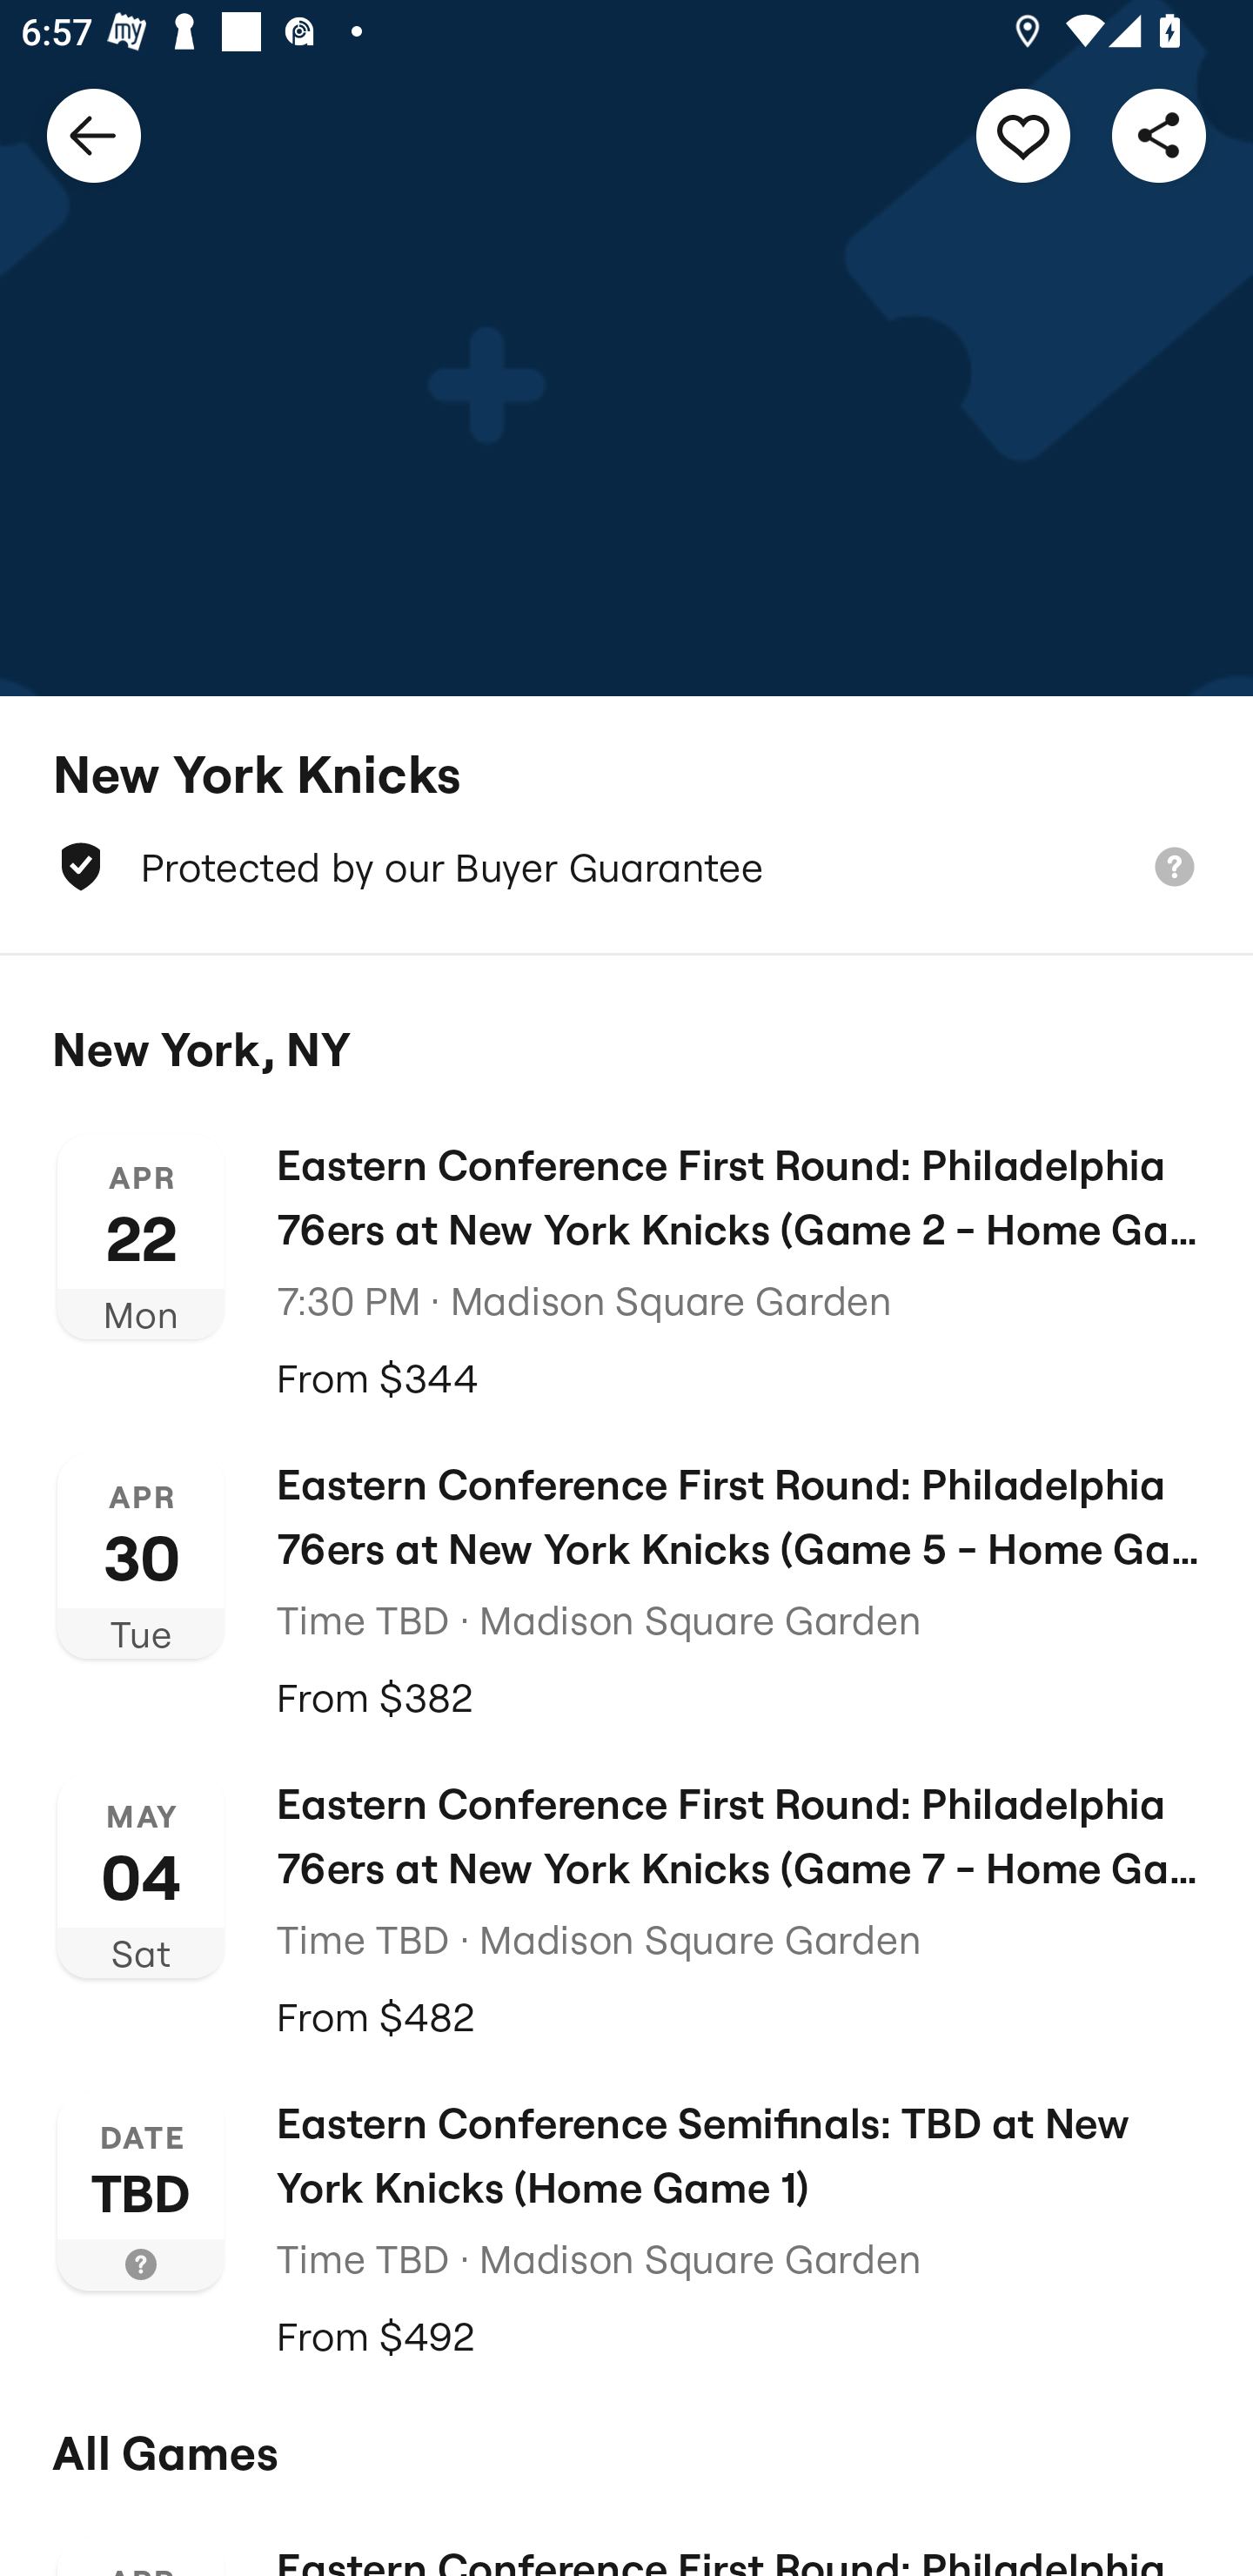 The image size is (1253, 2576). Describe the element at coordinates (94, 134) in the screenshot. I see `Back` at that location.